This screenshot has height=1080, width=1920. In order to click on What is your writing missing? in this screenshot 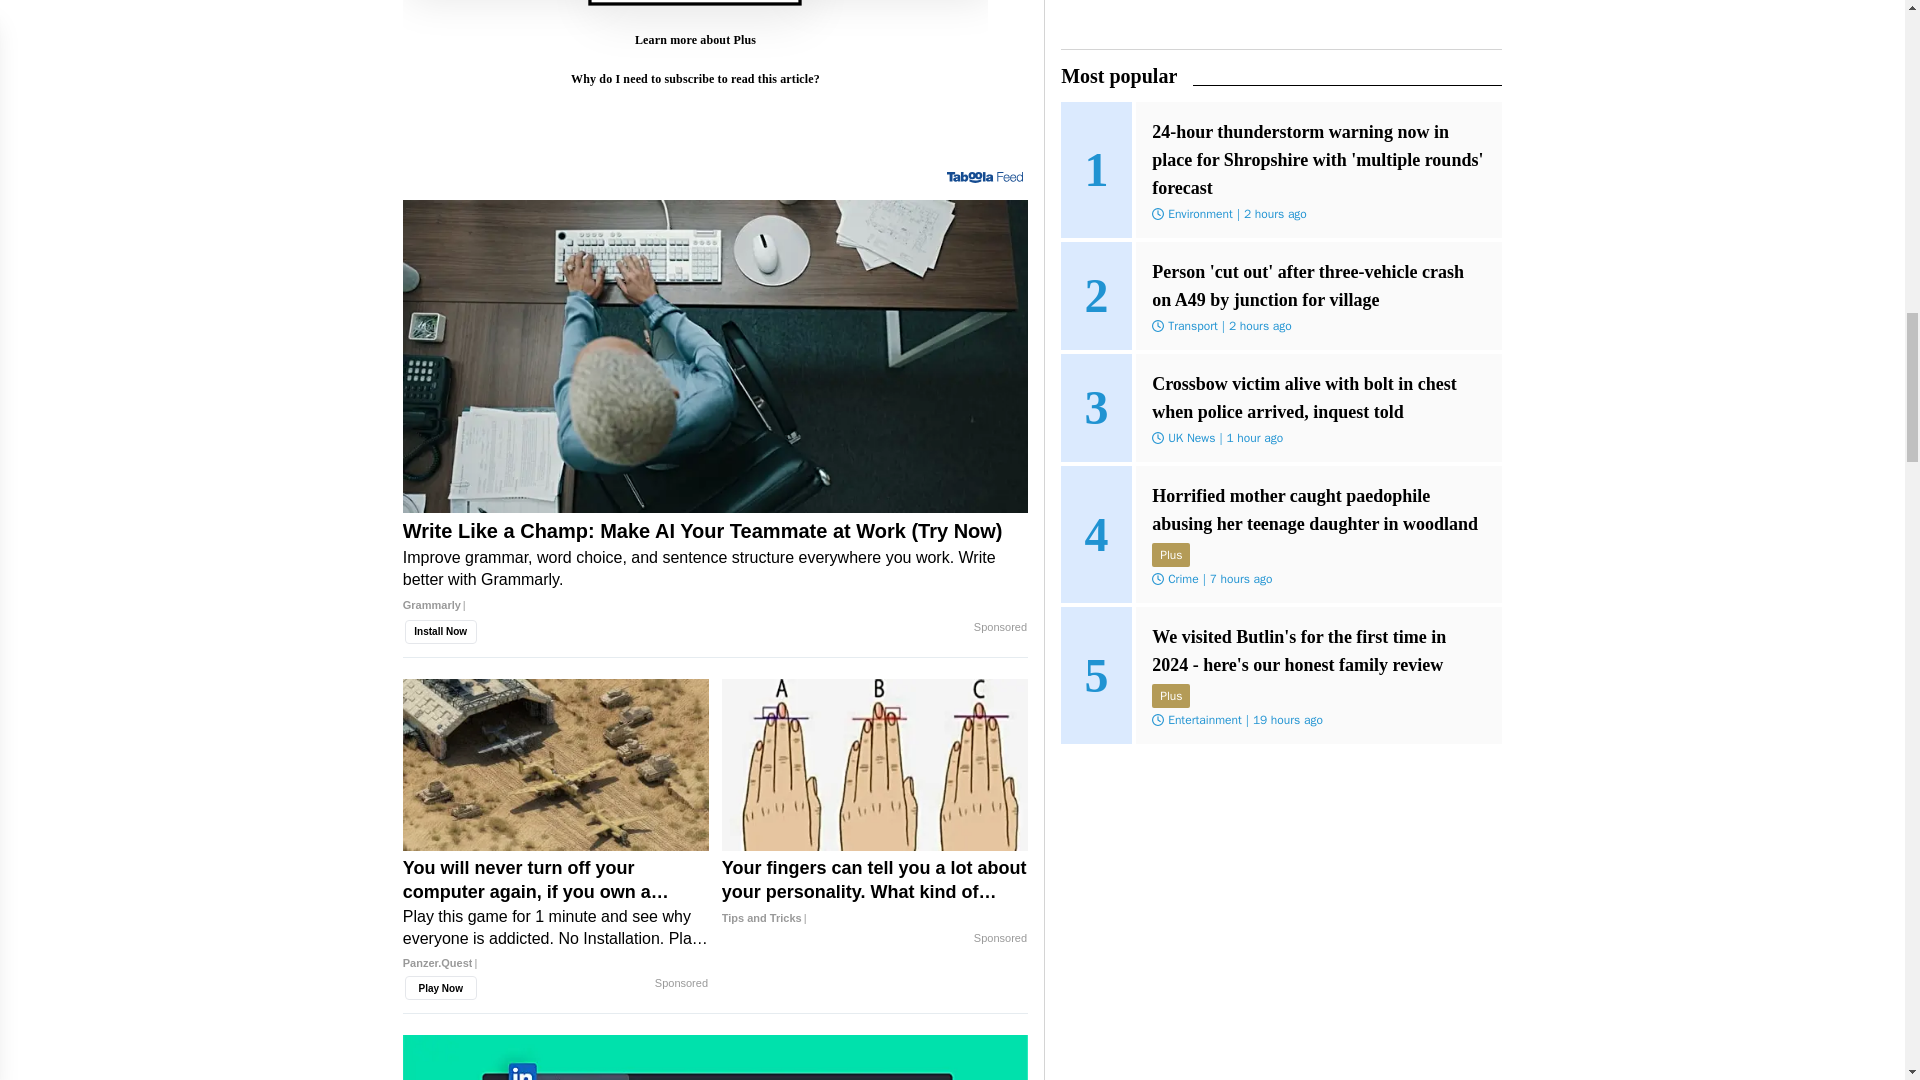, I will do `click(715, 1057)`.